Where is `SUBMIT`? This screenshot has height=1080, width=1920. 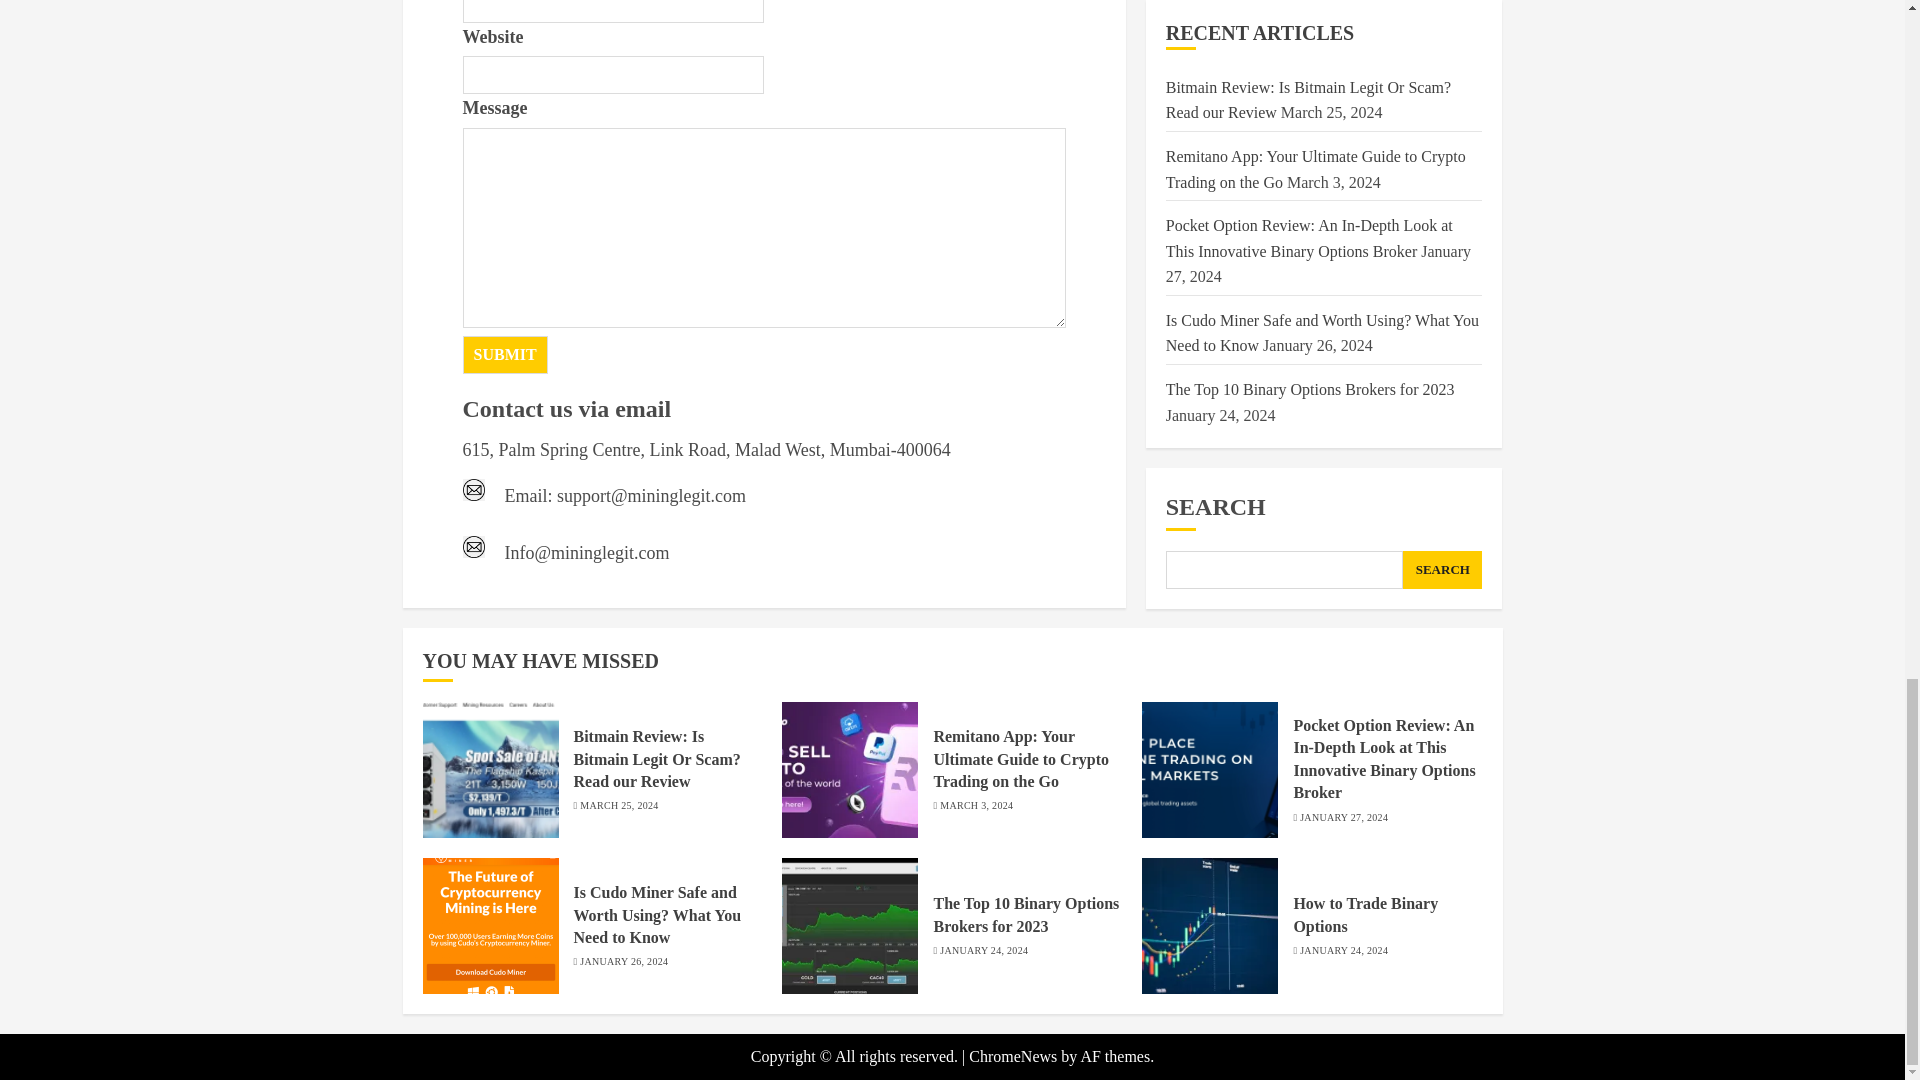
SUBMIT is located at coordinates (504, 354).